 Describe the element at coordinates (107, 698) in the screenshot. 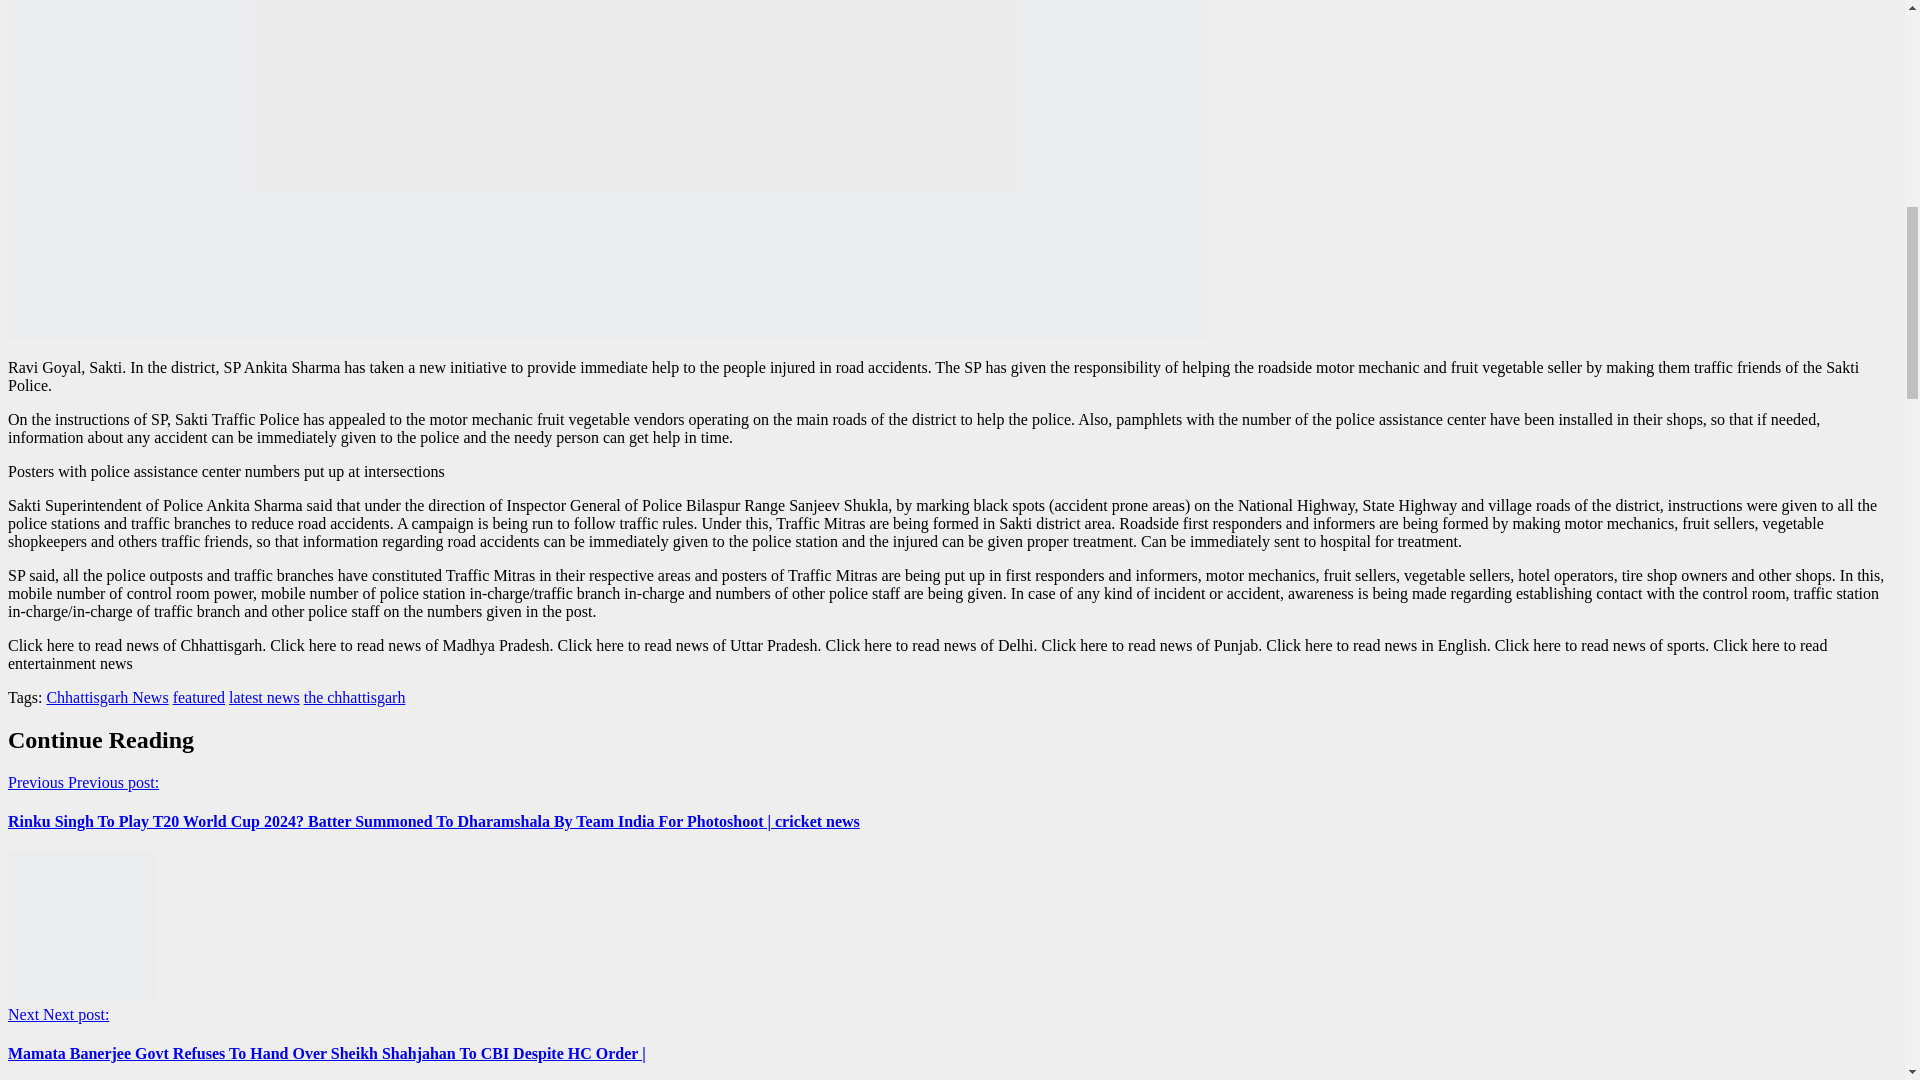

I see `Chhattisgarh News` at that location.